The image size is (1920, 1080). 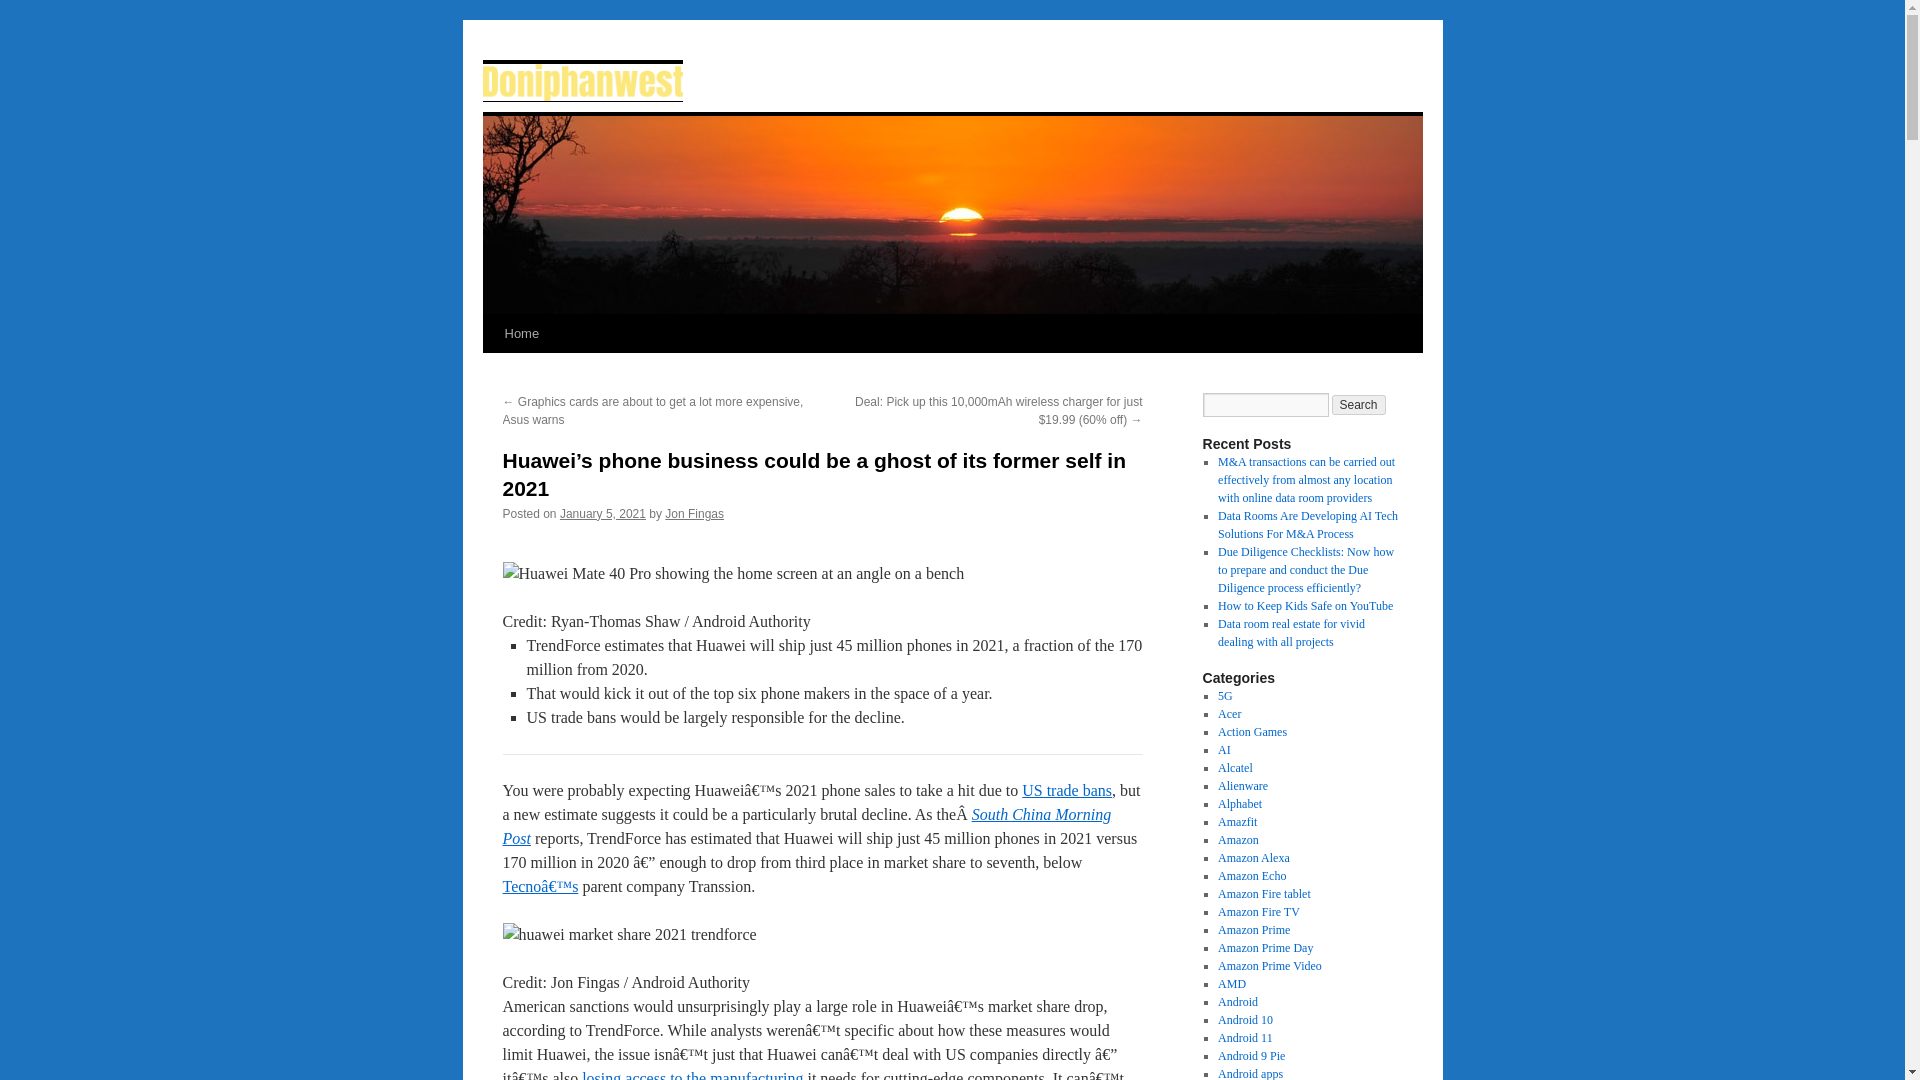 I want to click on AI, so click(x=1224, y=750).